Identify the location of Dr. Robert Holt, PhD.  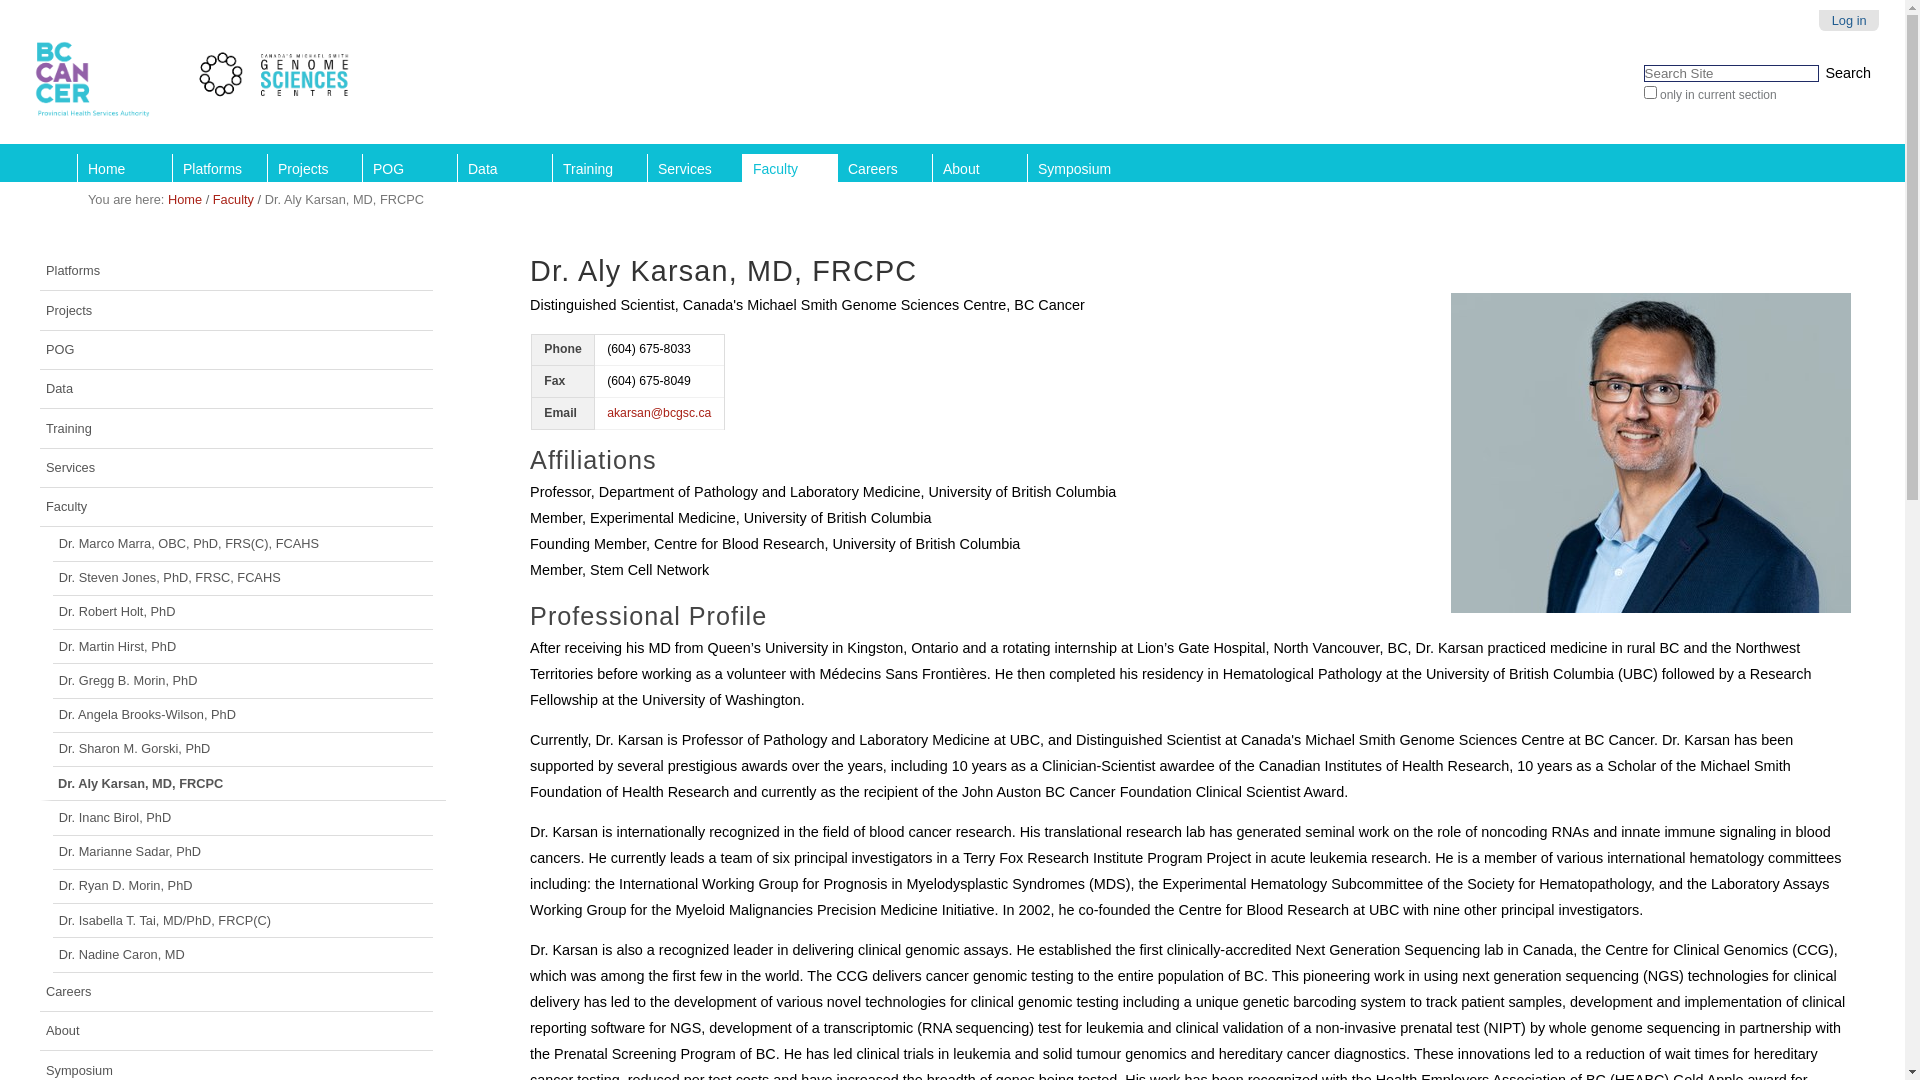
(244, 613).